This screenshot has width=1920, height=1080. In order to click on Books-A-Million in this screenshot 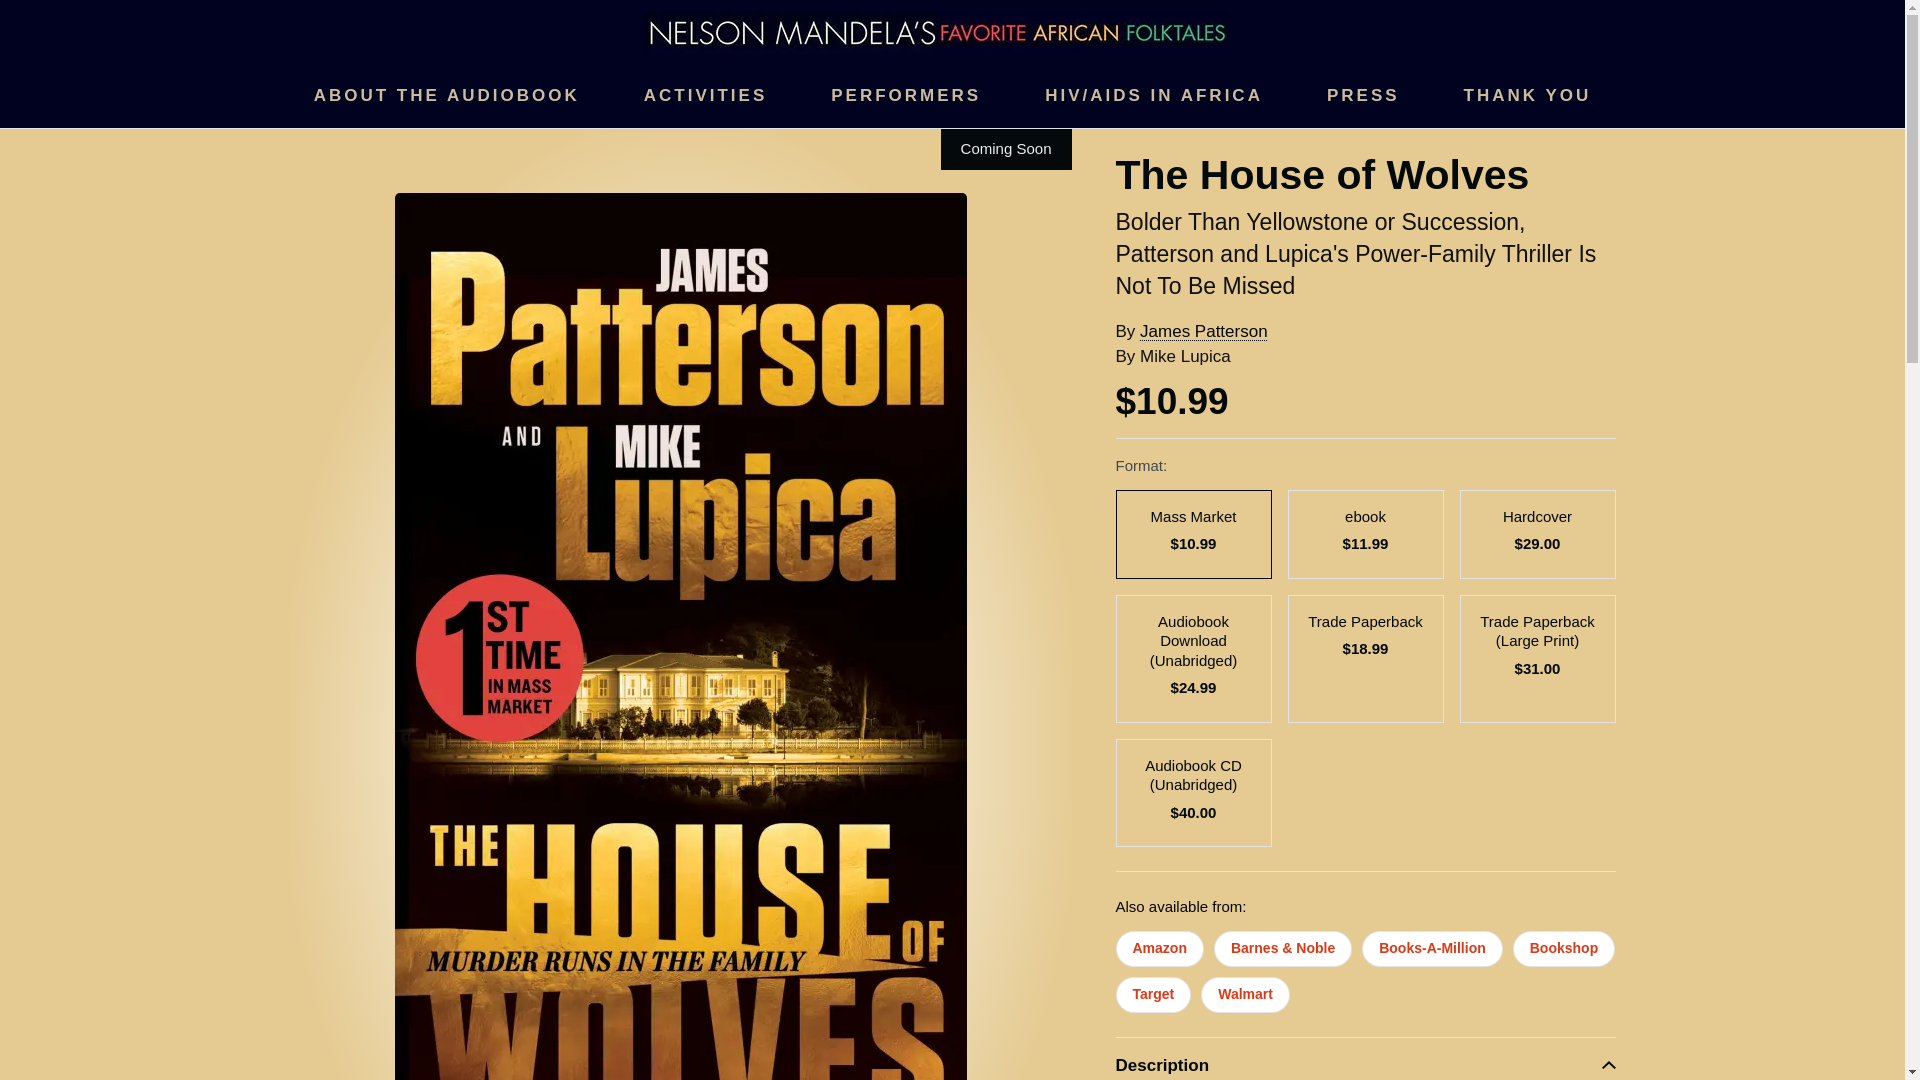, I will do `click(1432, 948)`.